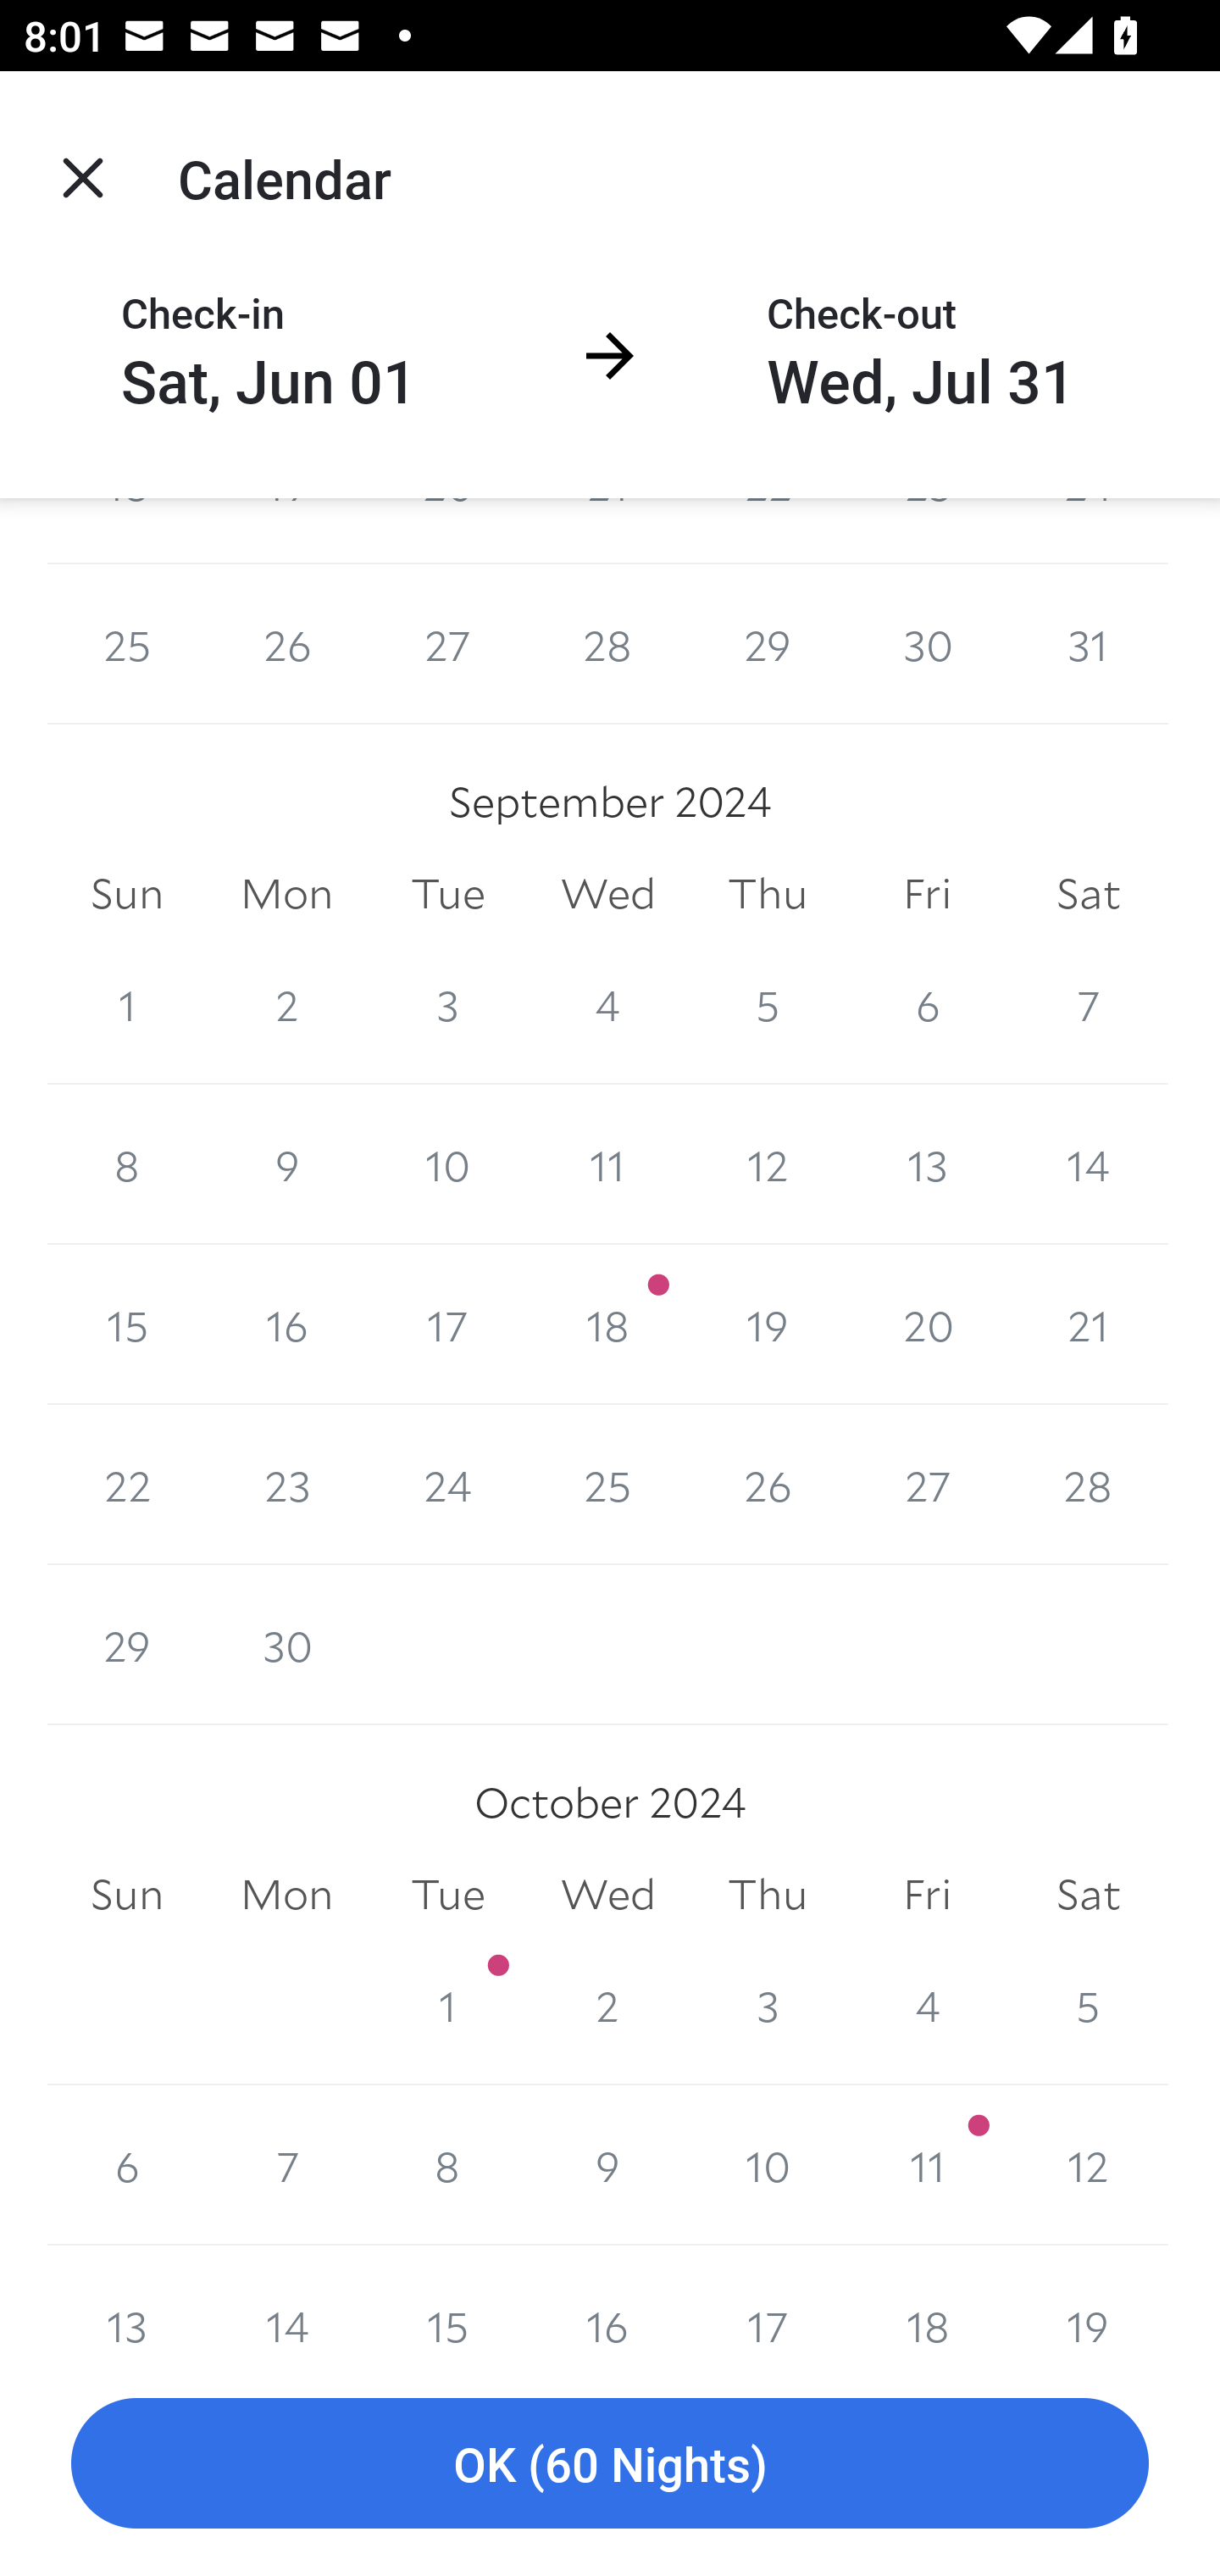 The width and height of the screenshot is (1220, 2576). I want to click on Sat, so click(1088, 893).